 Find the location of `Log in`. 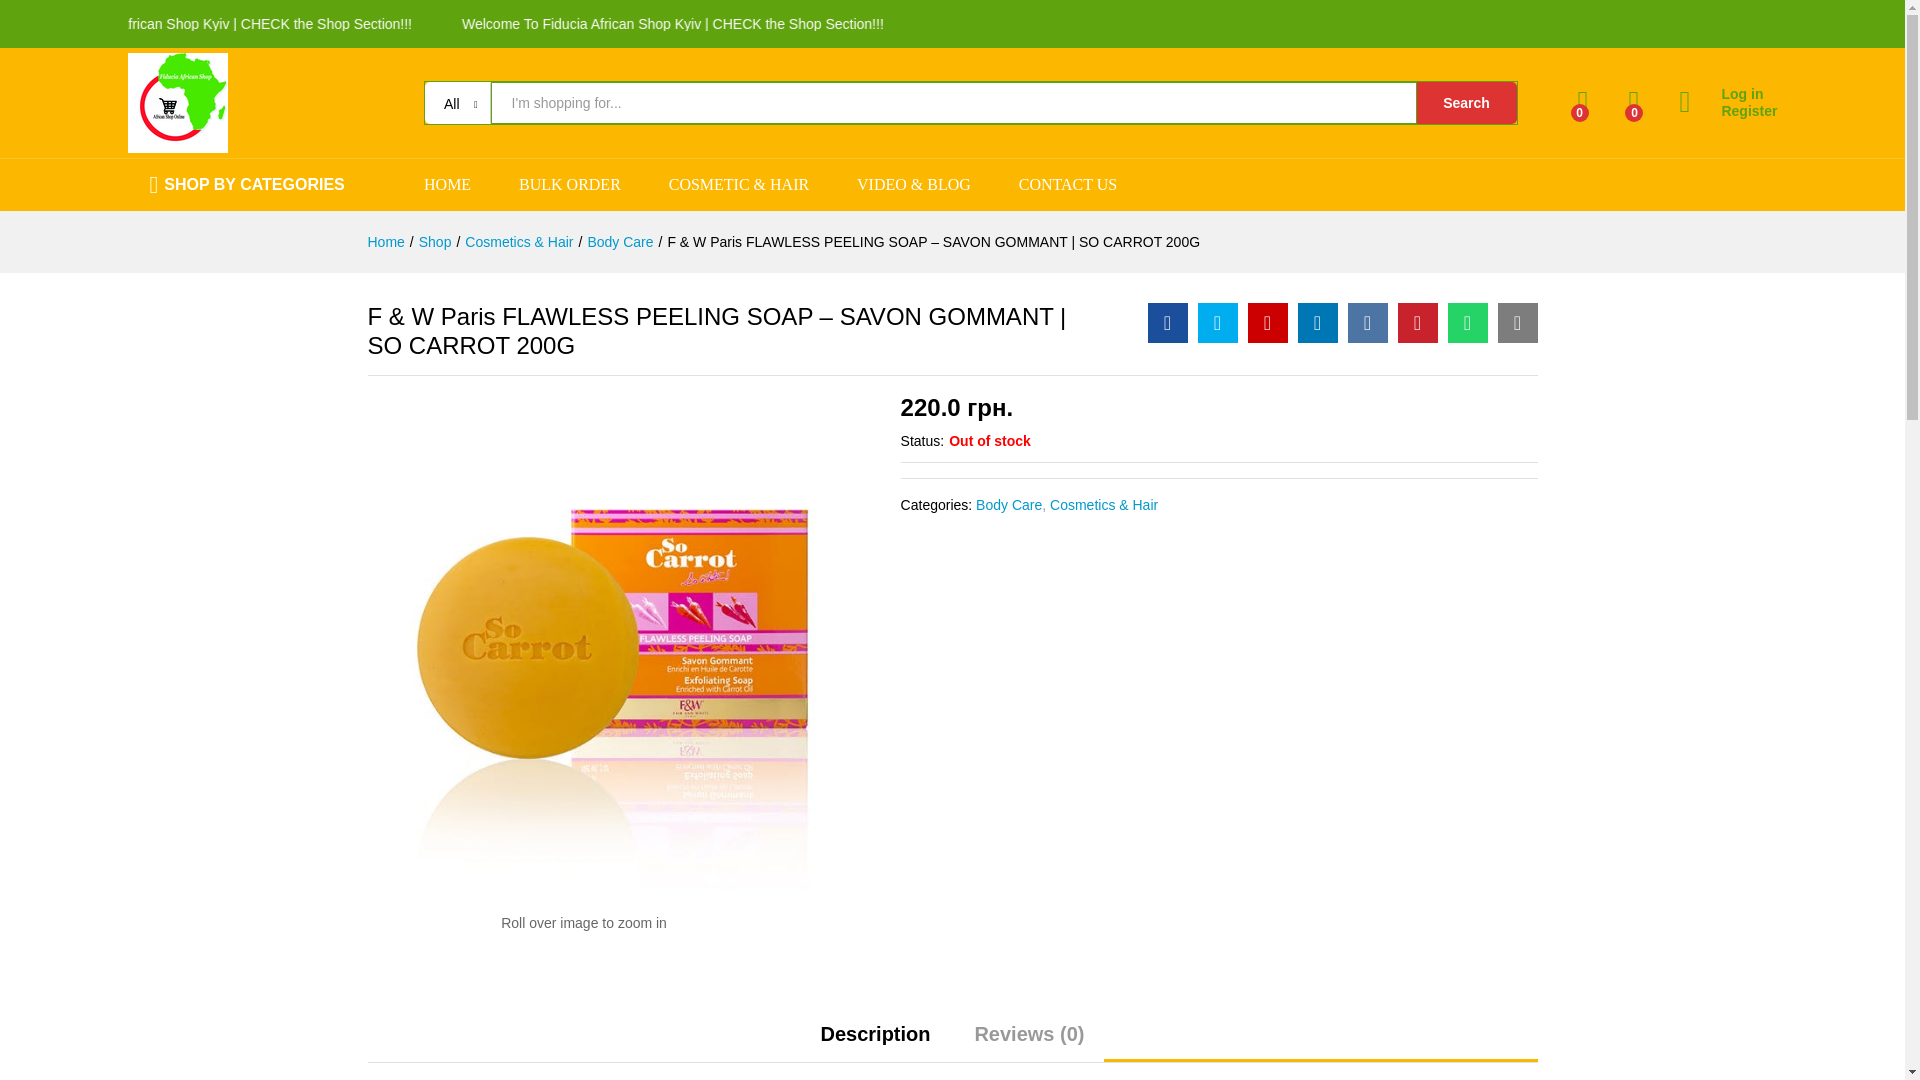

Log in is located at coordinates (1728, 94).